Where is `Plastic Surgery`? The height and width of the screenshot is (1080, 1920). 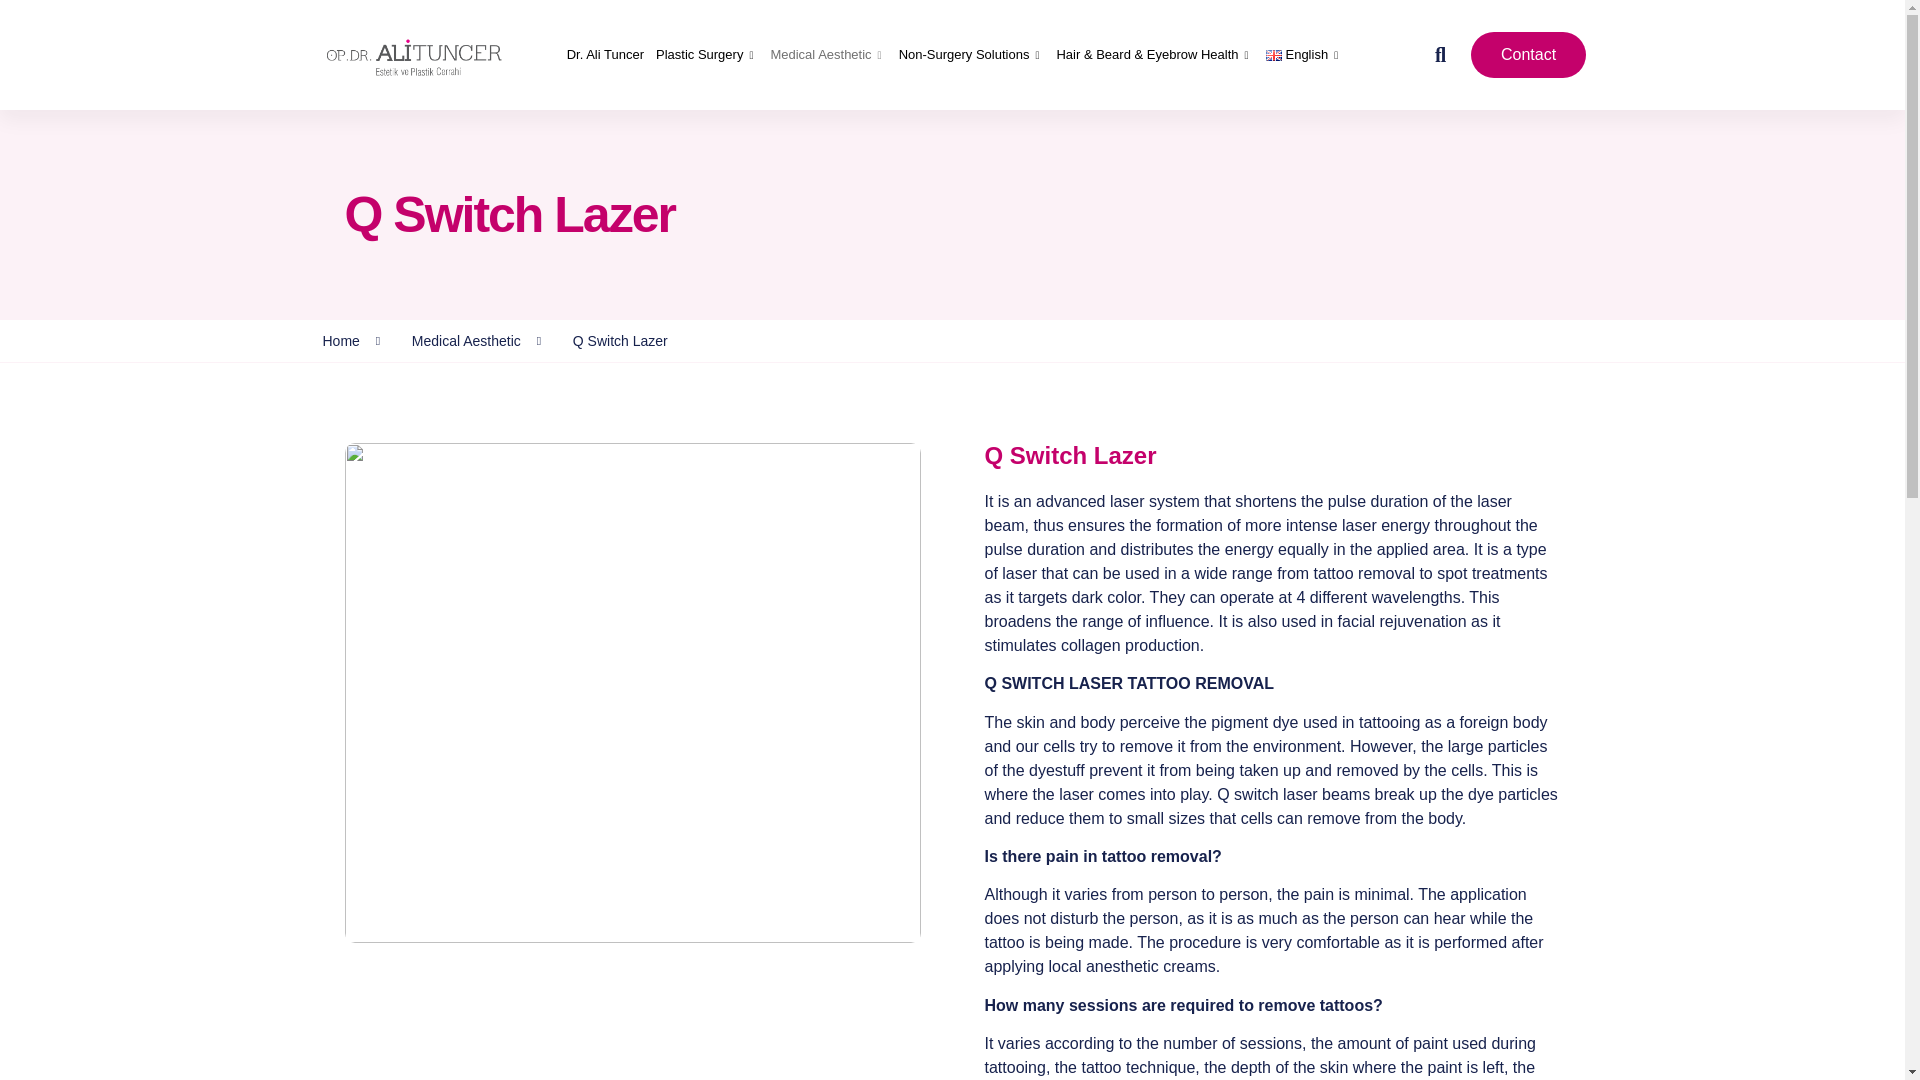
Plastic Surgery is located at coordinates (712, 55).